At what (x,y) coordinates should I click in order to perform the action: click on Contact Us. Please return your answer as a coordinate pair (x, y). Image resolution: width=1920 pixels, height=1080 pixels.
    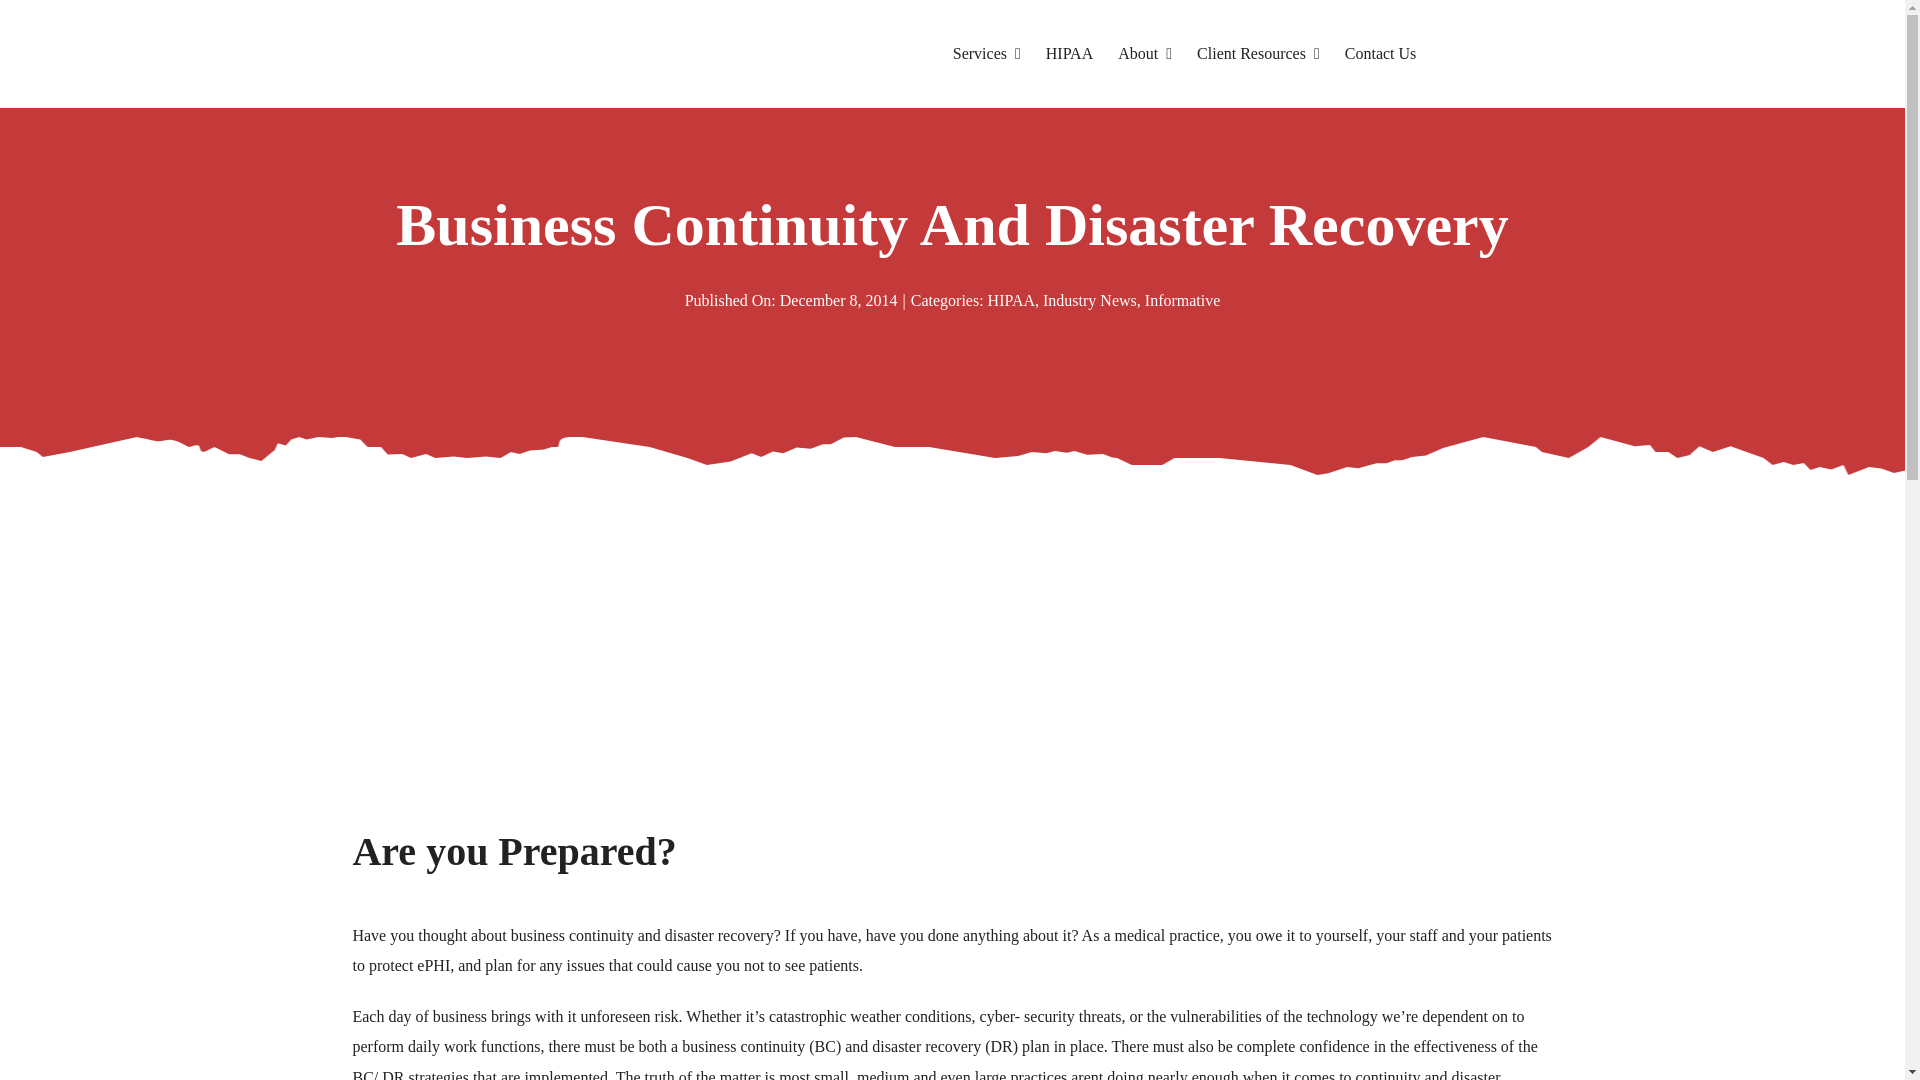
    Looking at the image, I should click on (1380, 54).